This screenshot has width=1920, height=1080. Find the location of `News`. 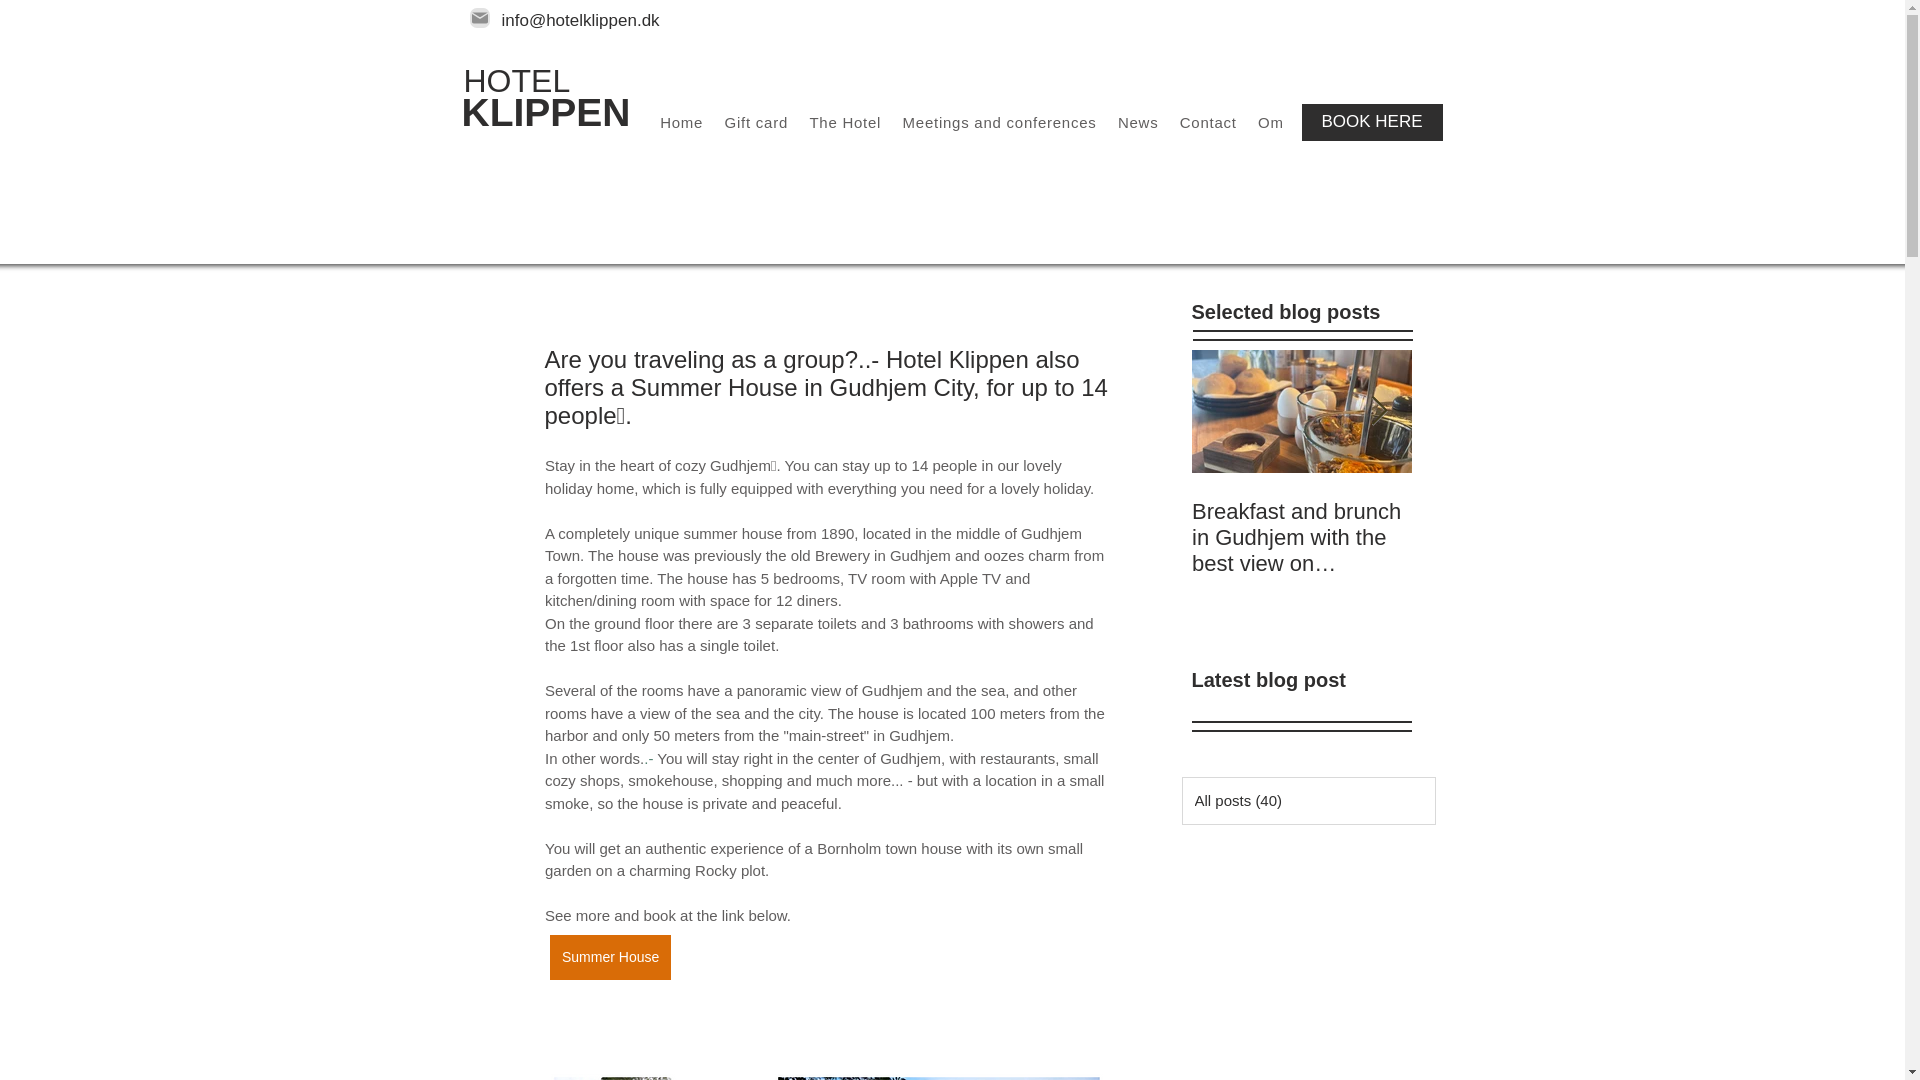

News is located at coordinates (1137, 122).